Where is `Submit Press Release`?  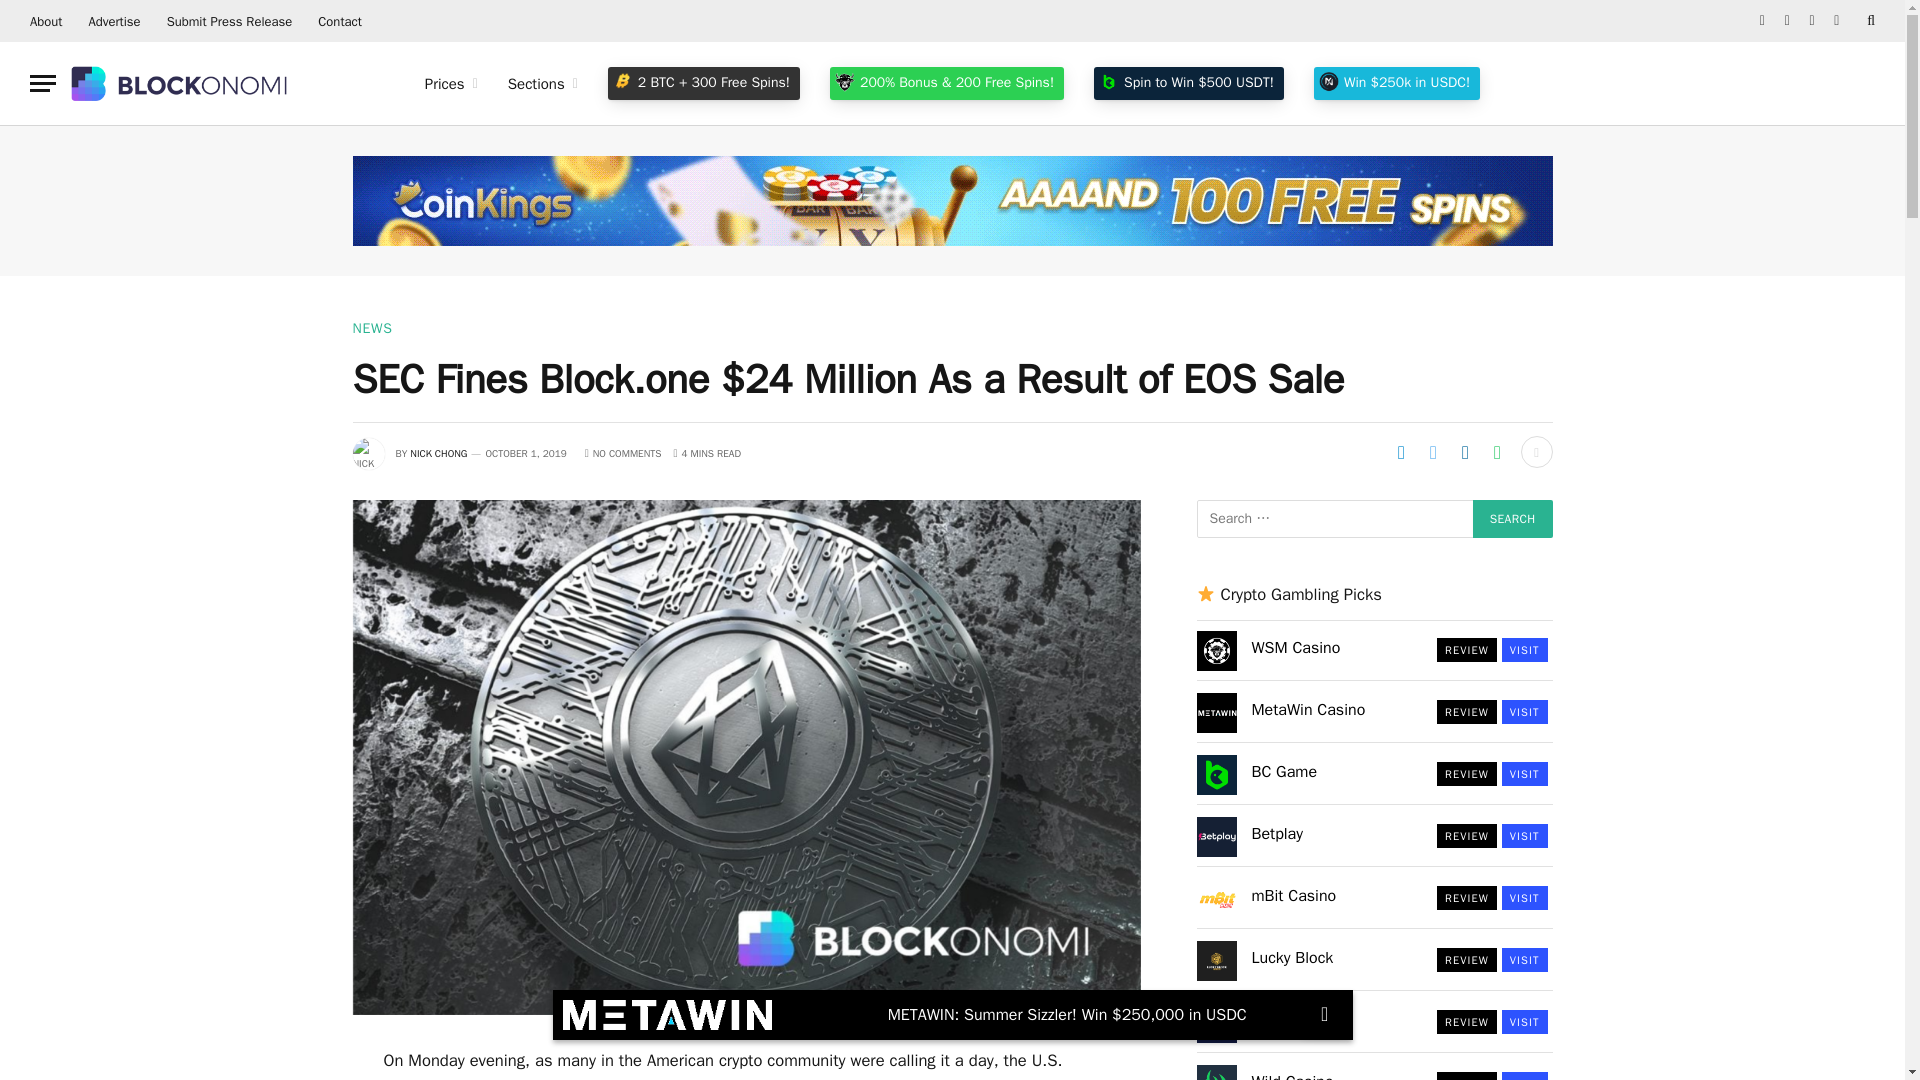
Submit Press Release is located at coordinates (229, 21).